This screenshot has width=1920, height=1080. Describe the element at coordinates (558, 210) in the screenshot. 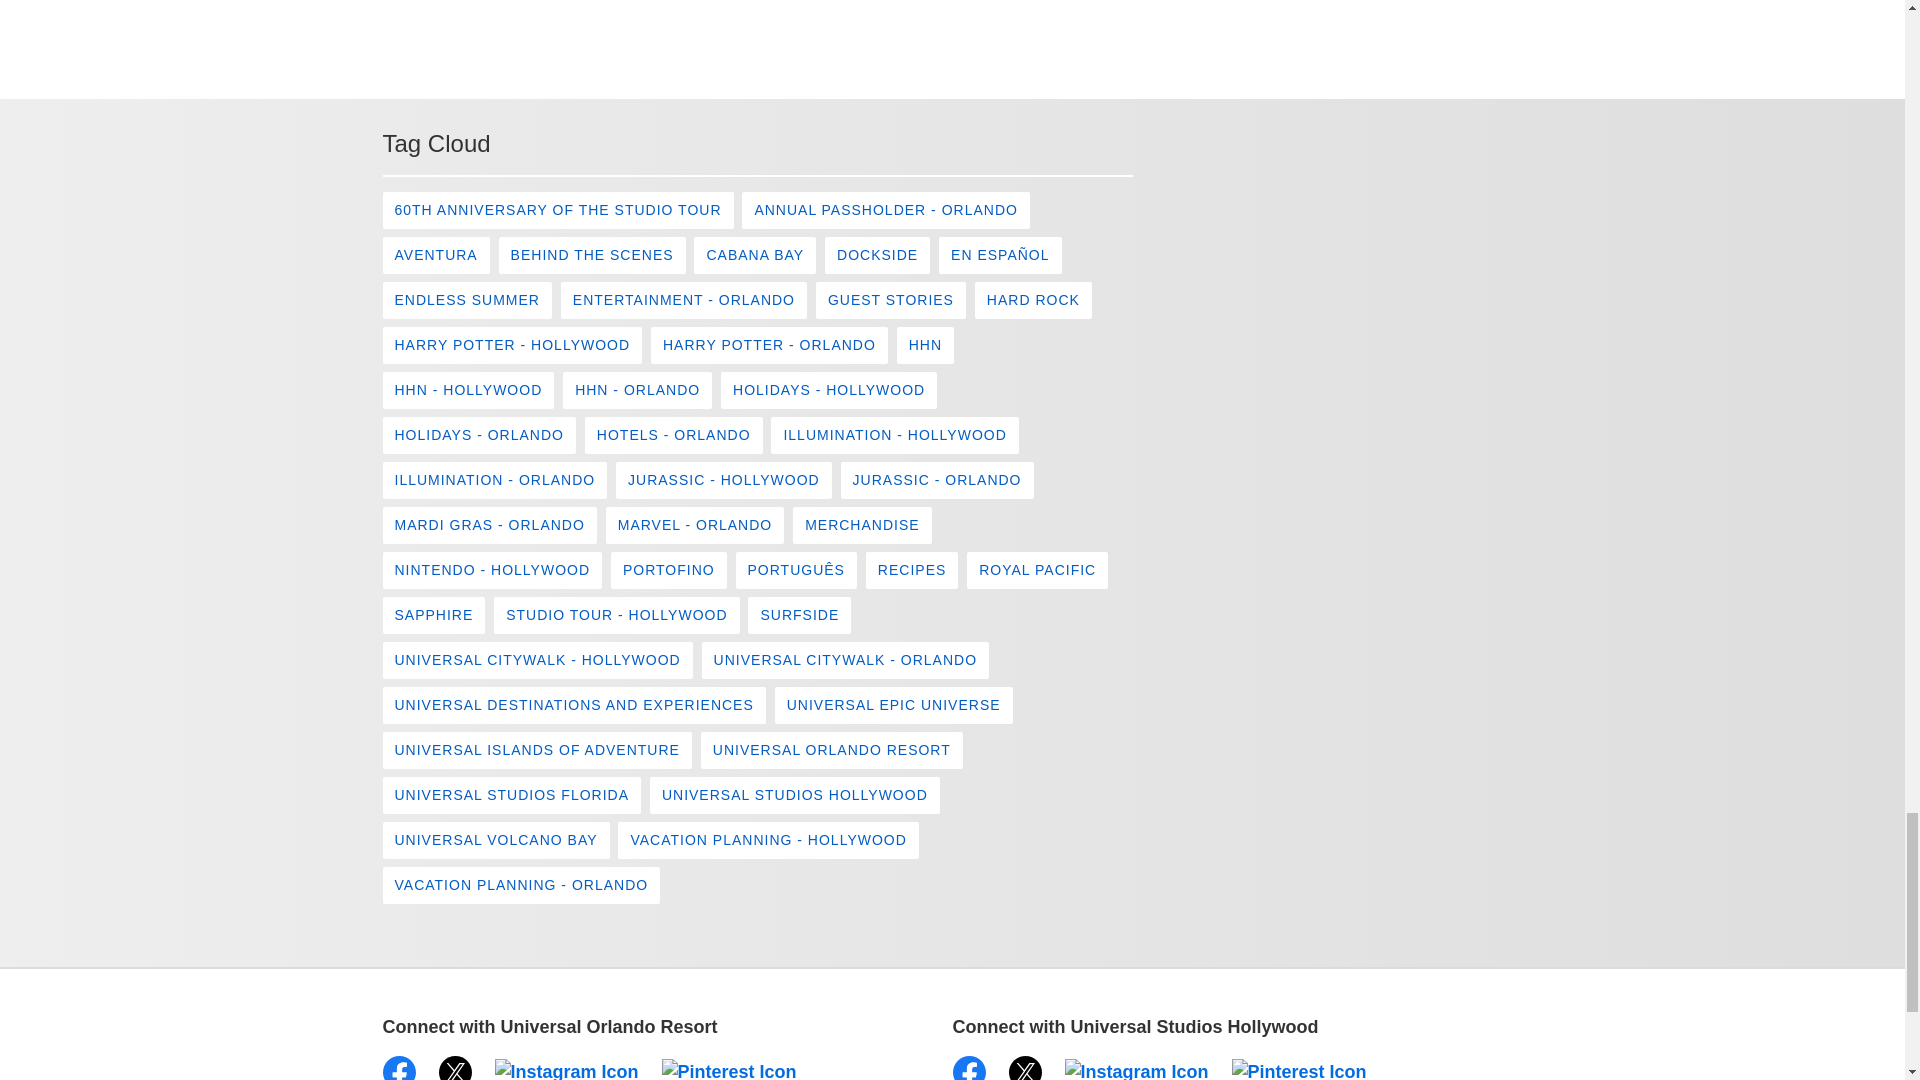

I see `3 topics` at that location.